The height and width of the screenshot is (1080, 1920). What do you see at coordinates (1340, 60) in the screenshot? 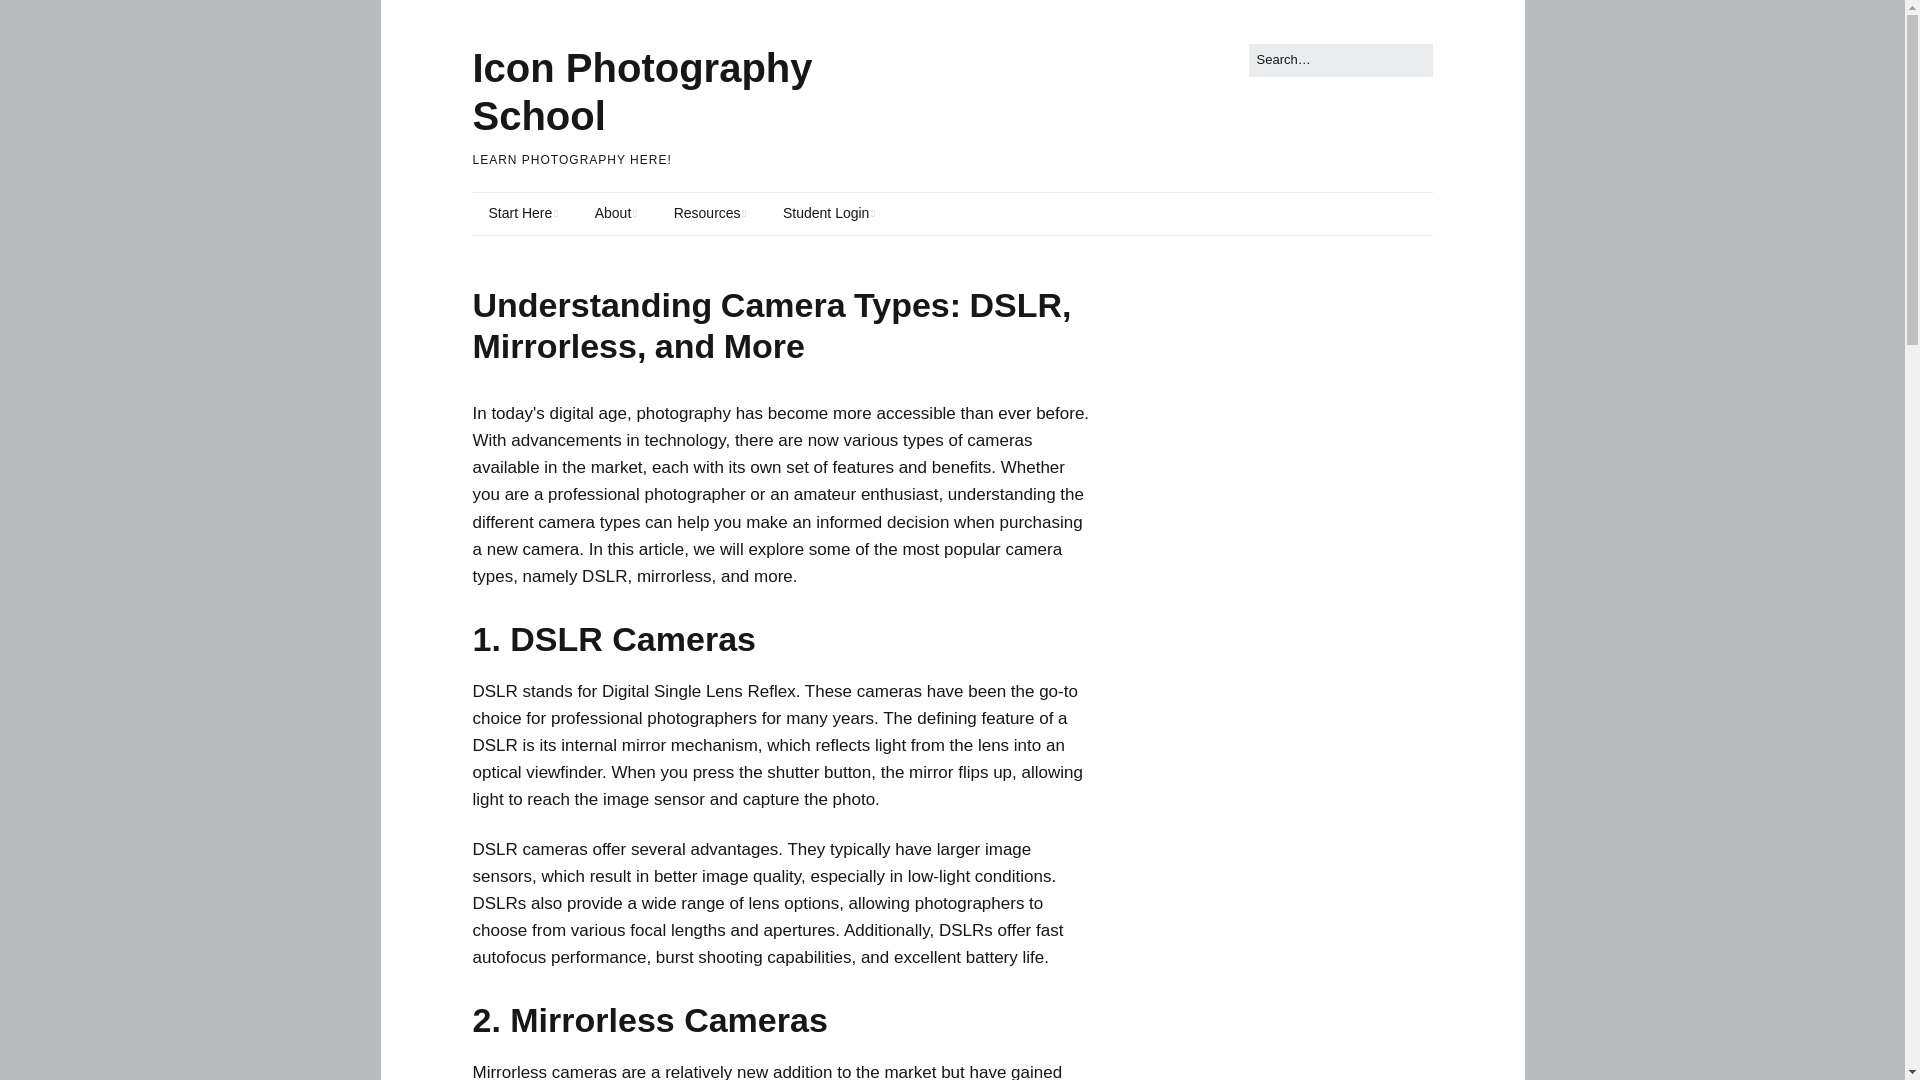
I see `Press Enter to submit your search` at bounding box center [1340, 60].